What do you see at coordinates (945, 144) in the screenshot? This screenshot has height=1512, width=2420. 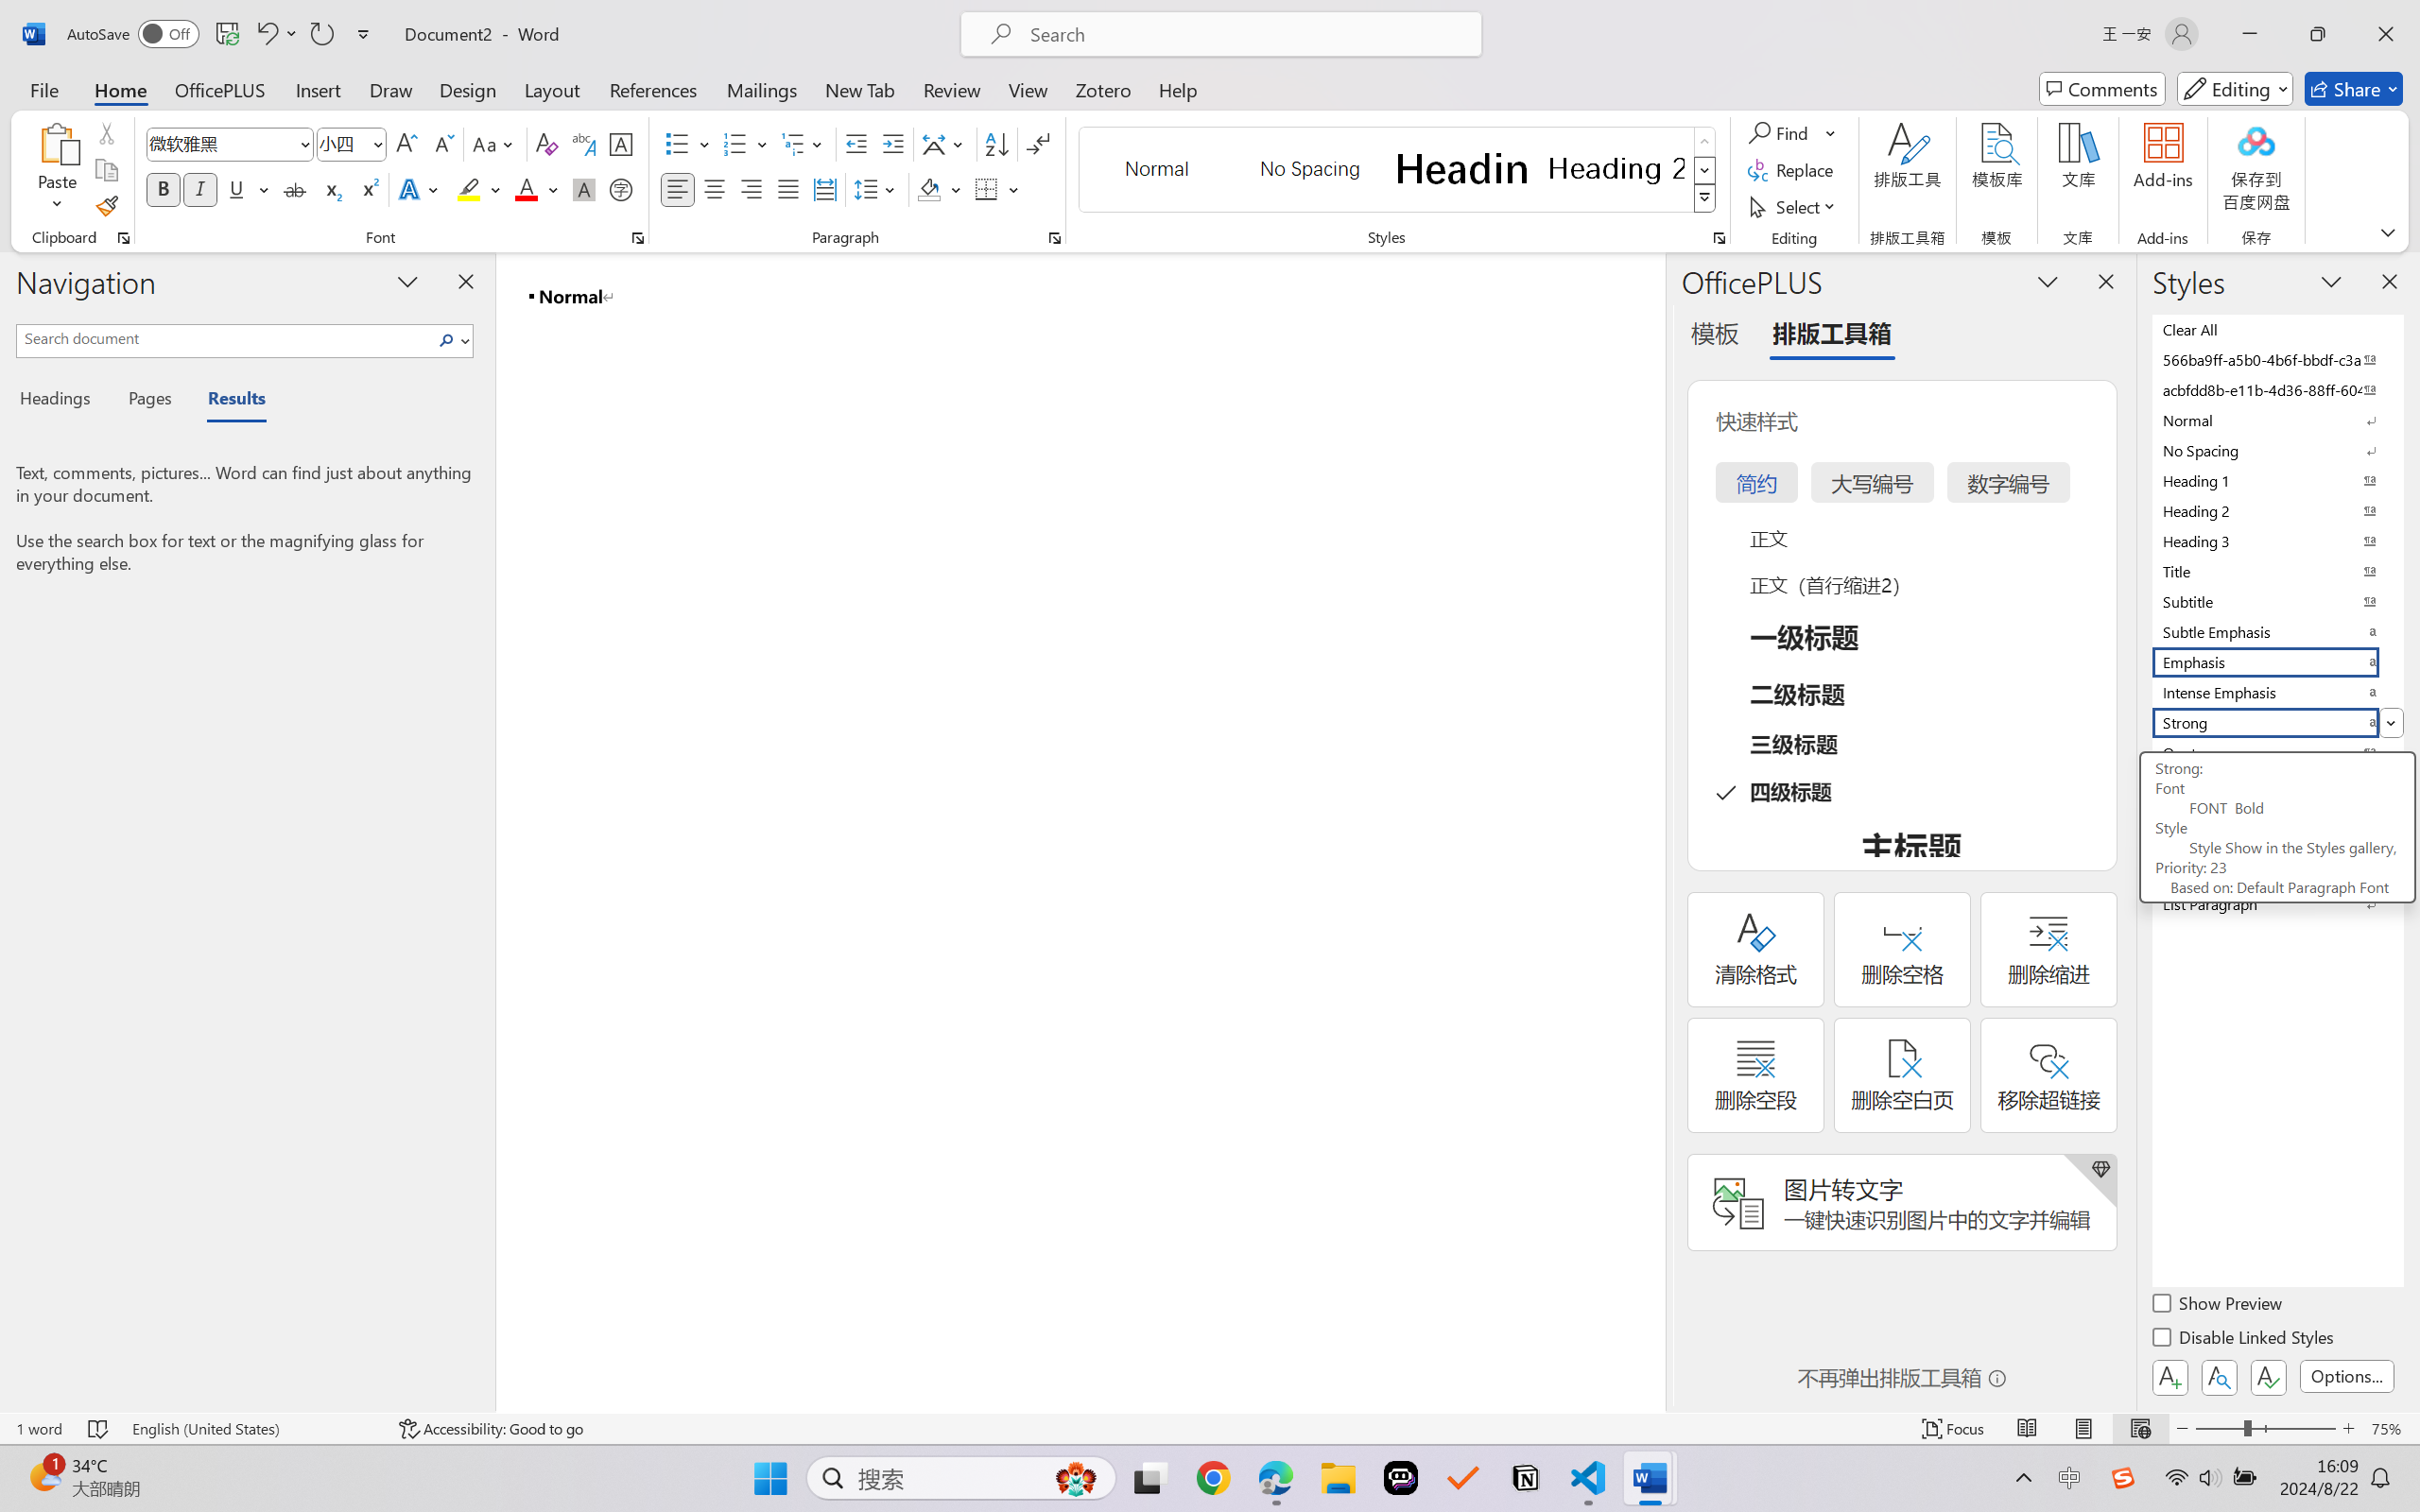 I see `Asian Layout` at bounding box center [945, 144].